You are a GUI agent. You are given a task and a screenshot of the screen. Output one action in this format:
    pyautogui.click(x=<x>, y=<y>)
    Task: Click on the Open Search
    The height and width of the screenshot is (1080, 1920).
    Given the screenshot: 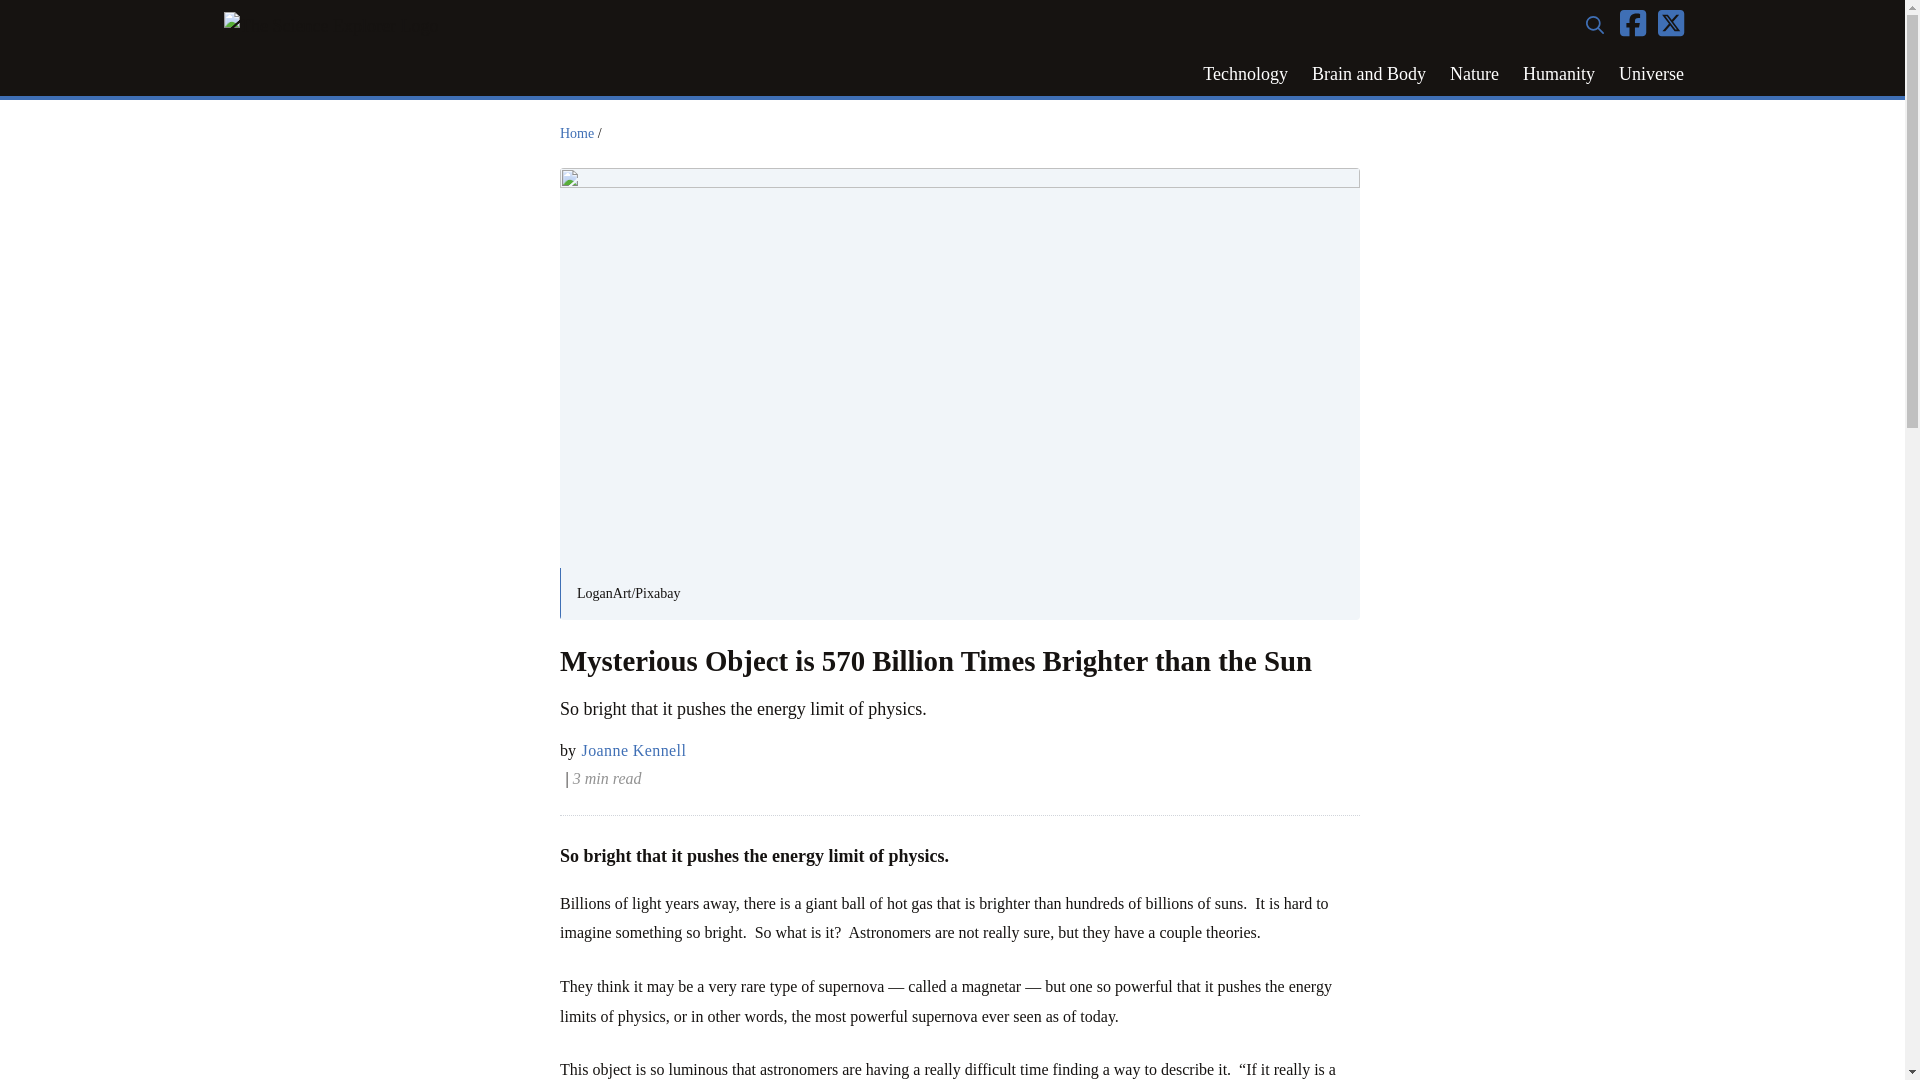 What is the action you would take?
    pyautogui.click(x=1595, y=26)
    